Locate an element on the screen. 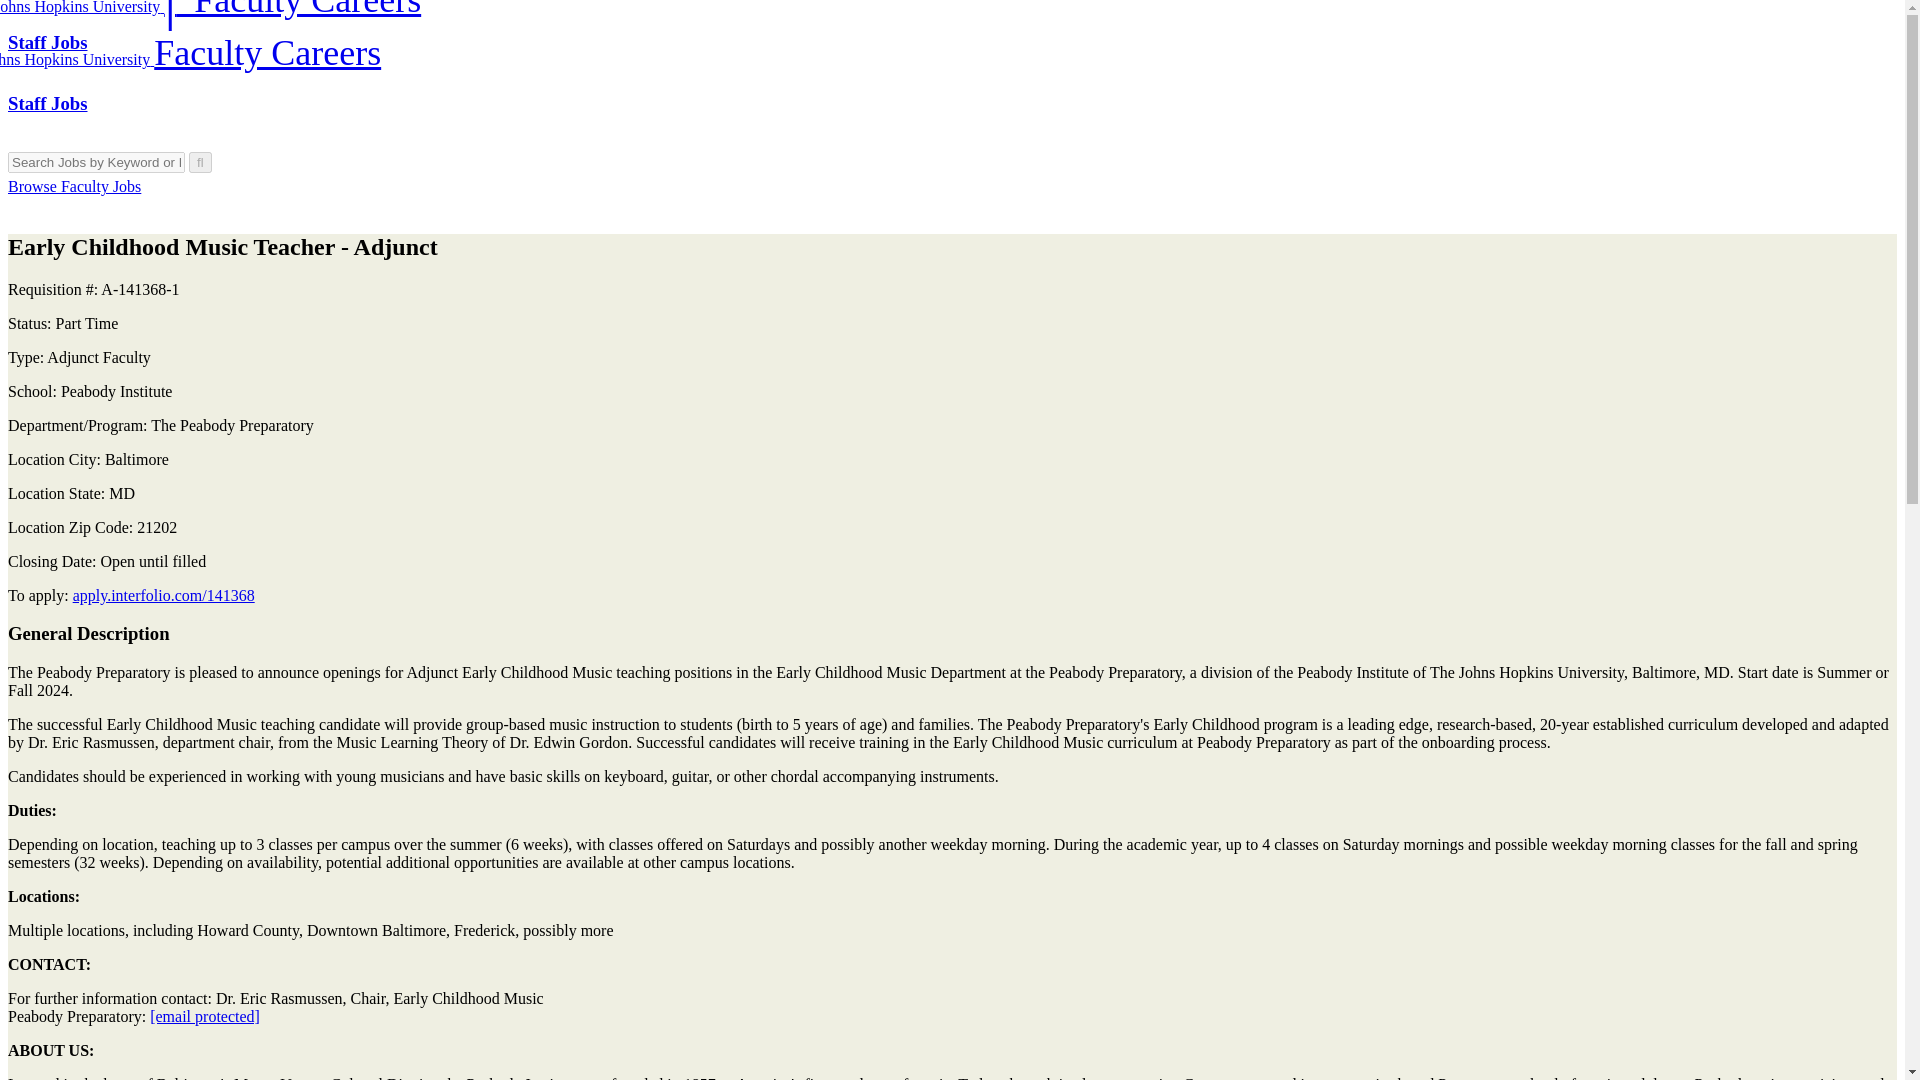 The height and width of the screenshot is (1080, 1920). Browse Faculty Jobs is located at coordinates (74, 186).